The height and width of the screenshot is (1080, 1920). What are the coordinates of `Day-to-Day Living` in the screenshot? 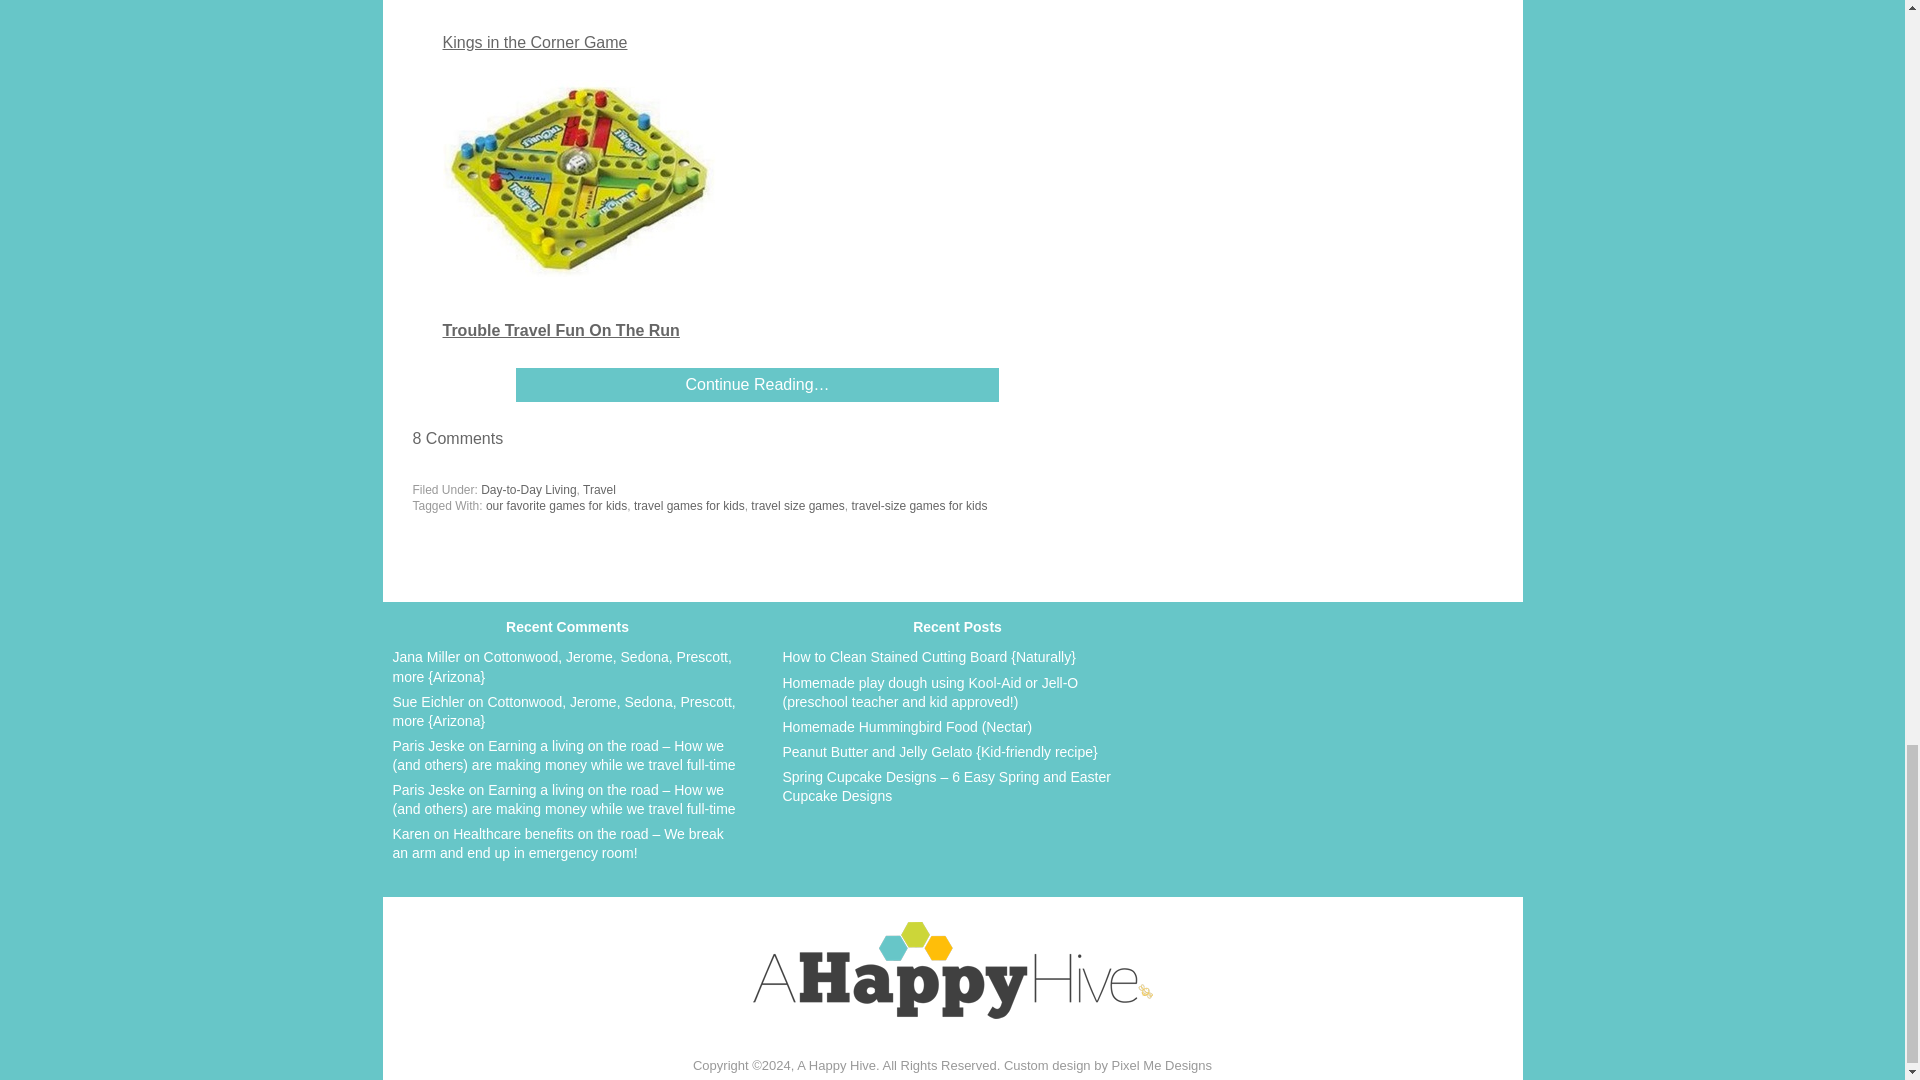 It's located at (528, 489).